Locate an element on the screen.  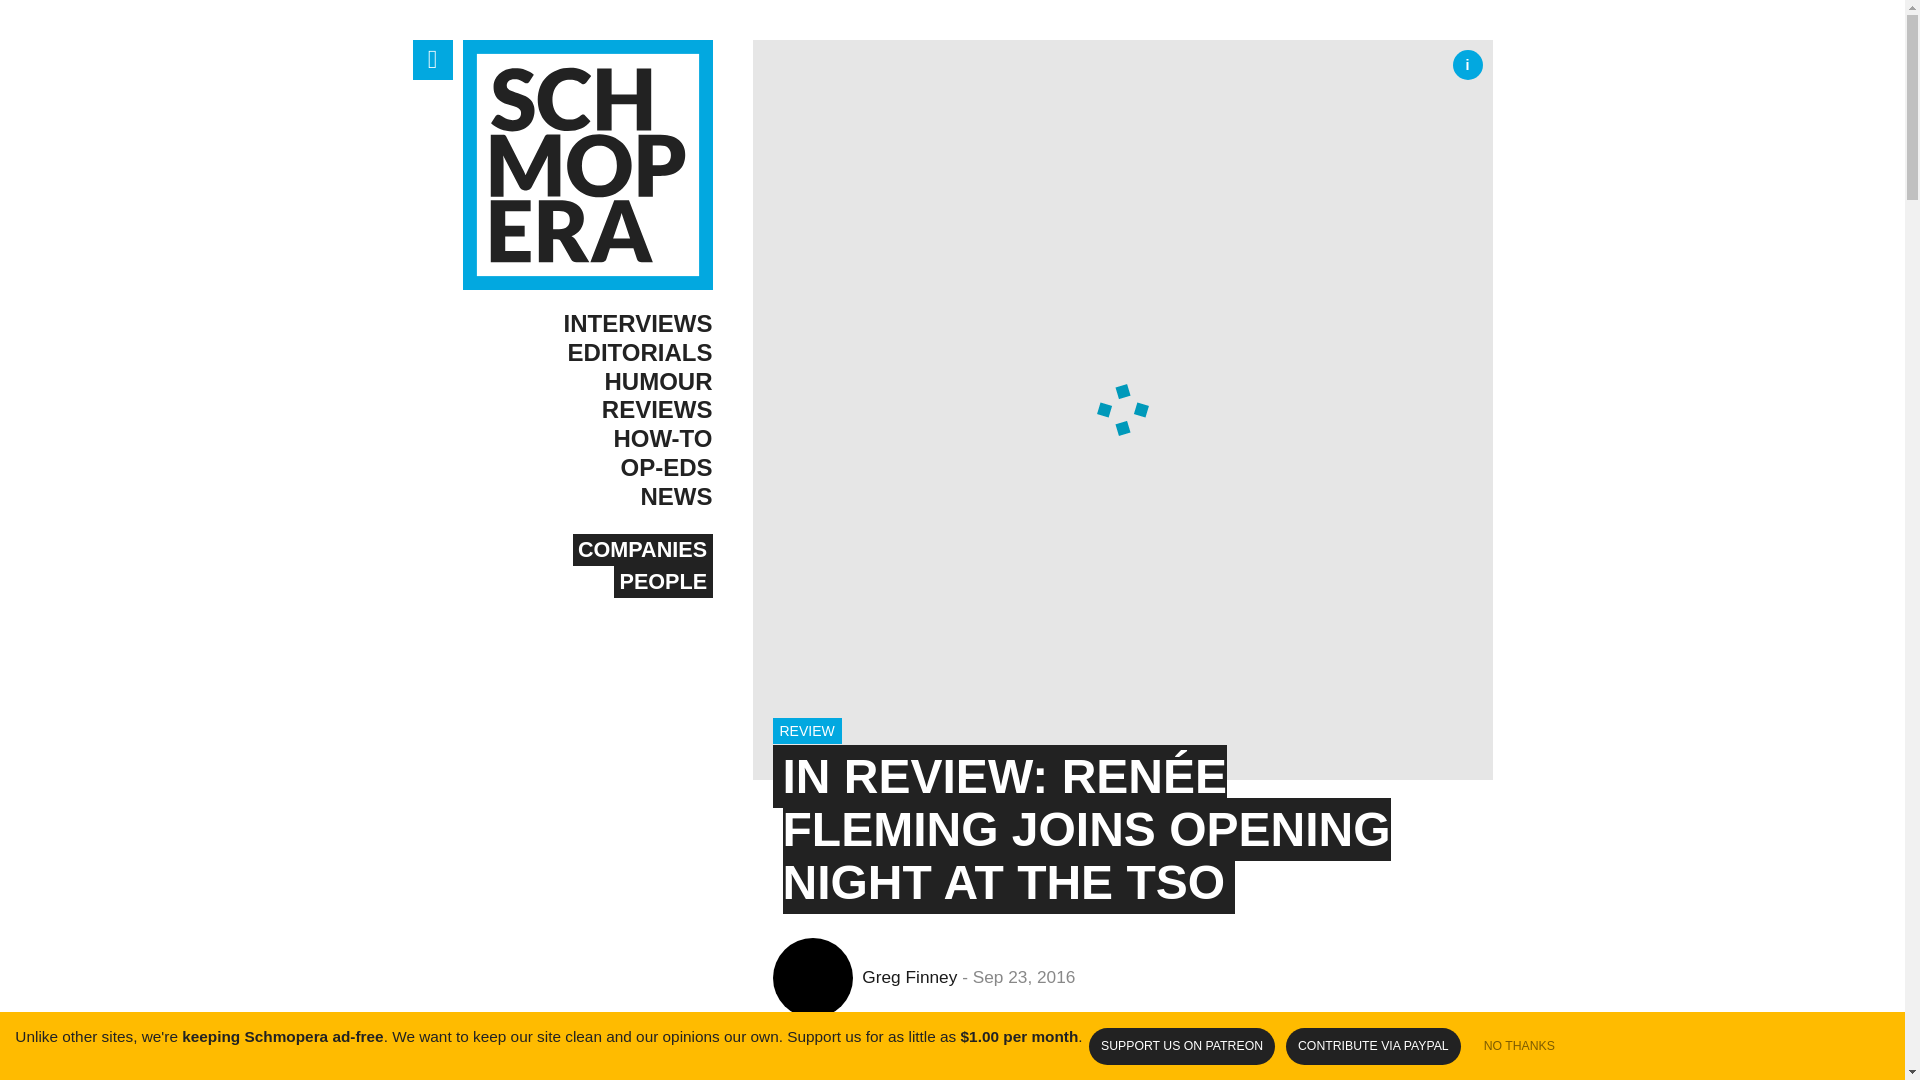
Primary Navigation is located at coordinates (432, 59).